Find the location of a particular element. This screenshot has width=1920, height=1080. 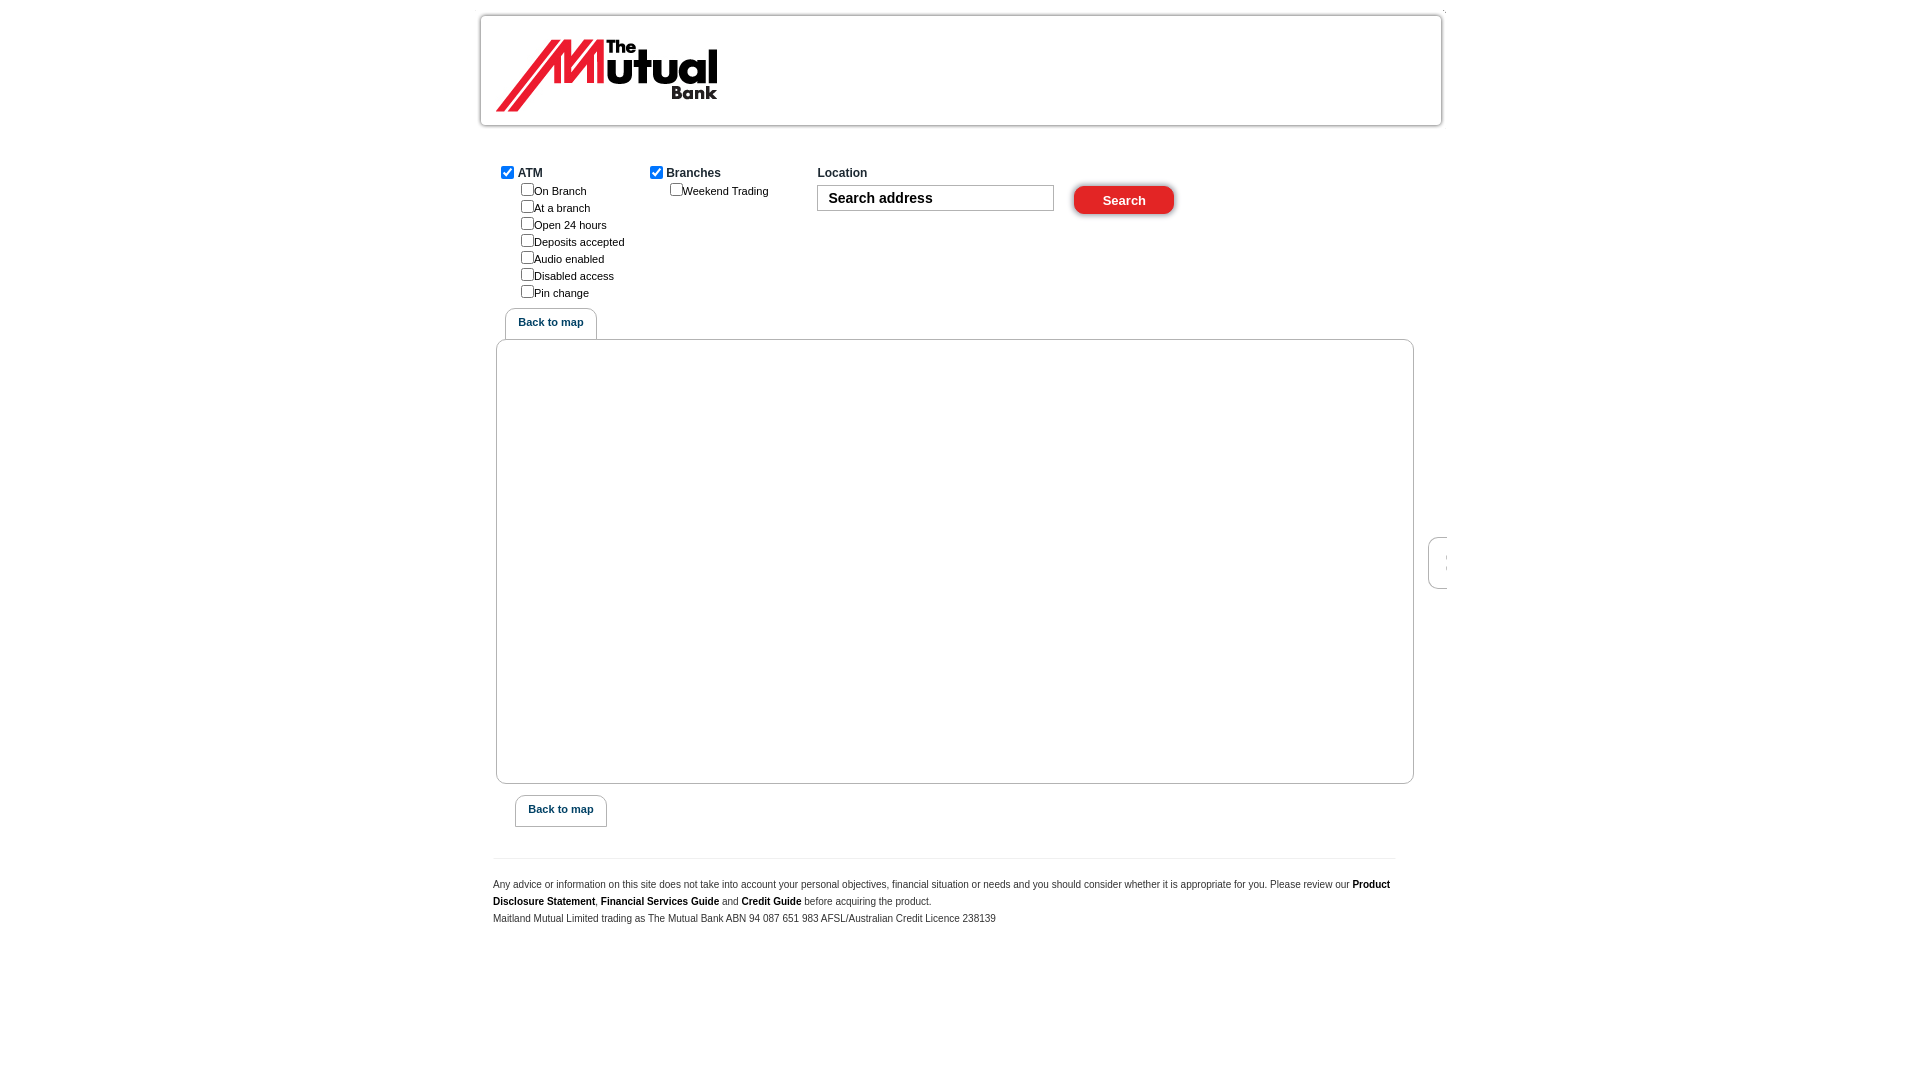

Back to map is located at coordinates (550, 322).